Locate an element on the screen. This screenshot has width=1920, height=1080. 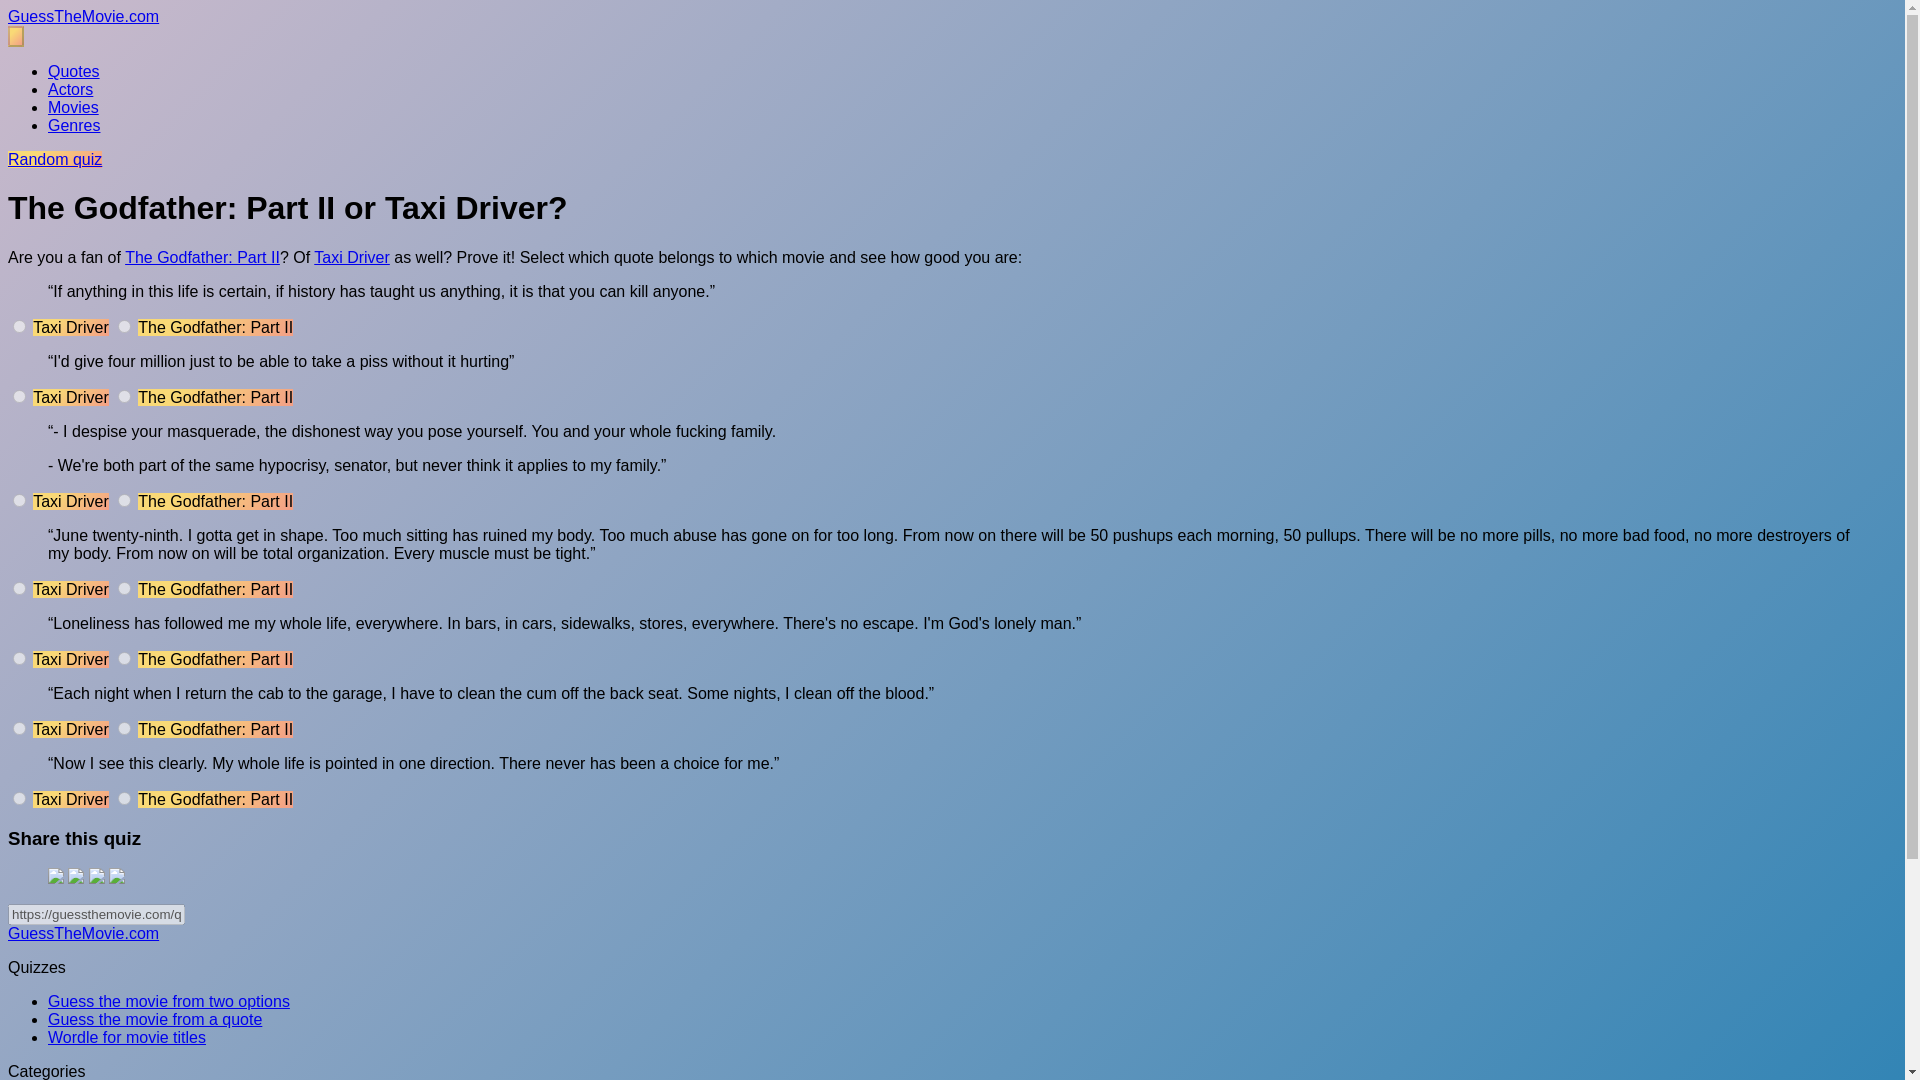
on is located at coordinates (20, 500).